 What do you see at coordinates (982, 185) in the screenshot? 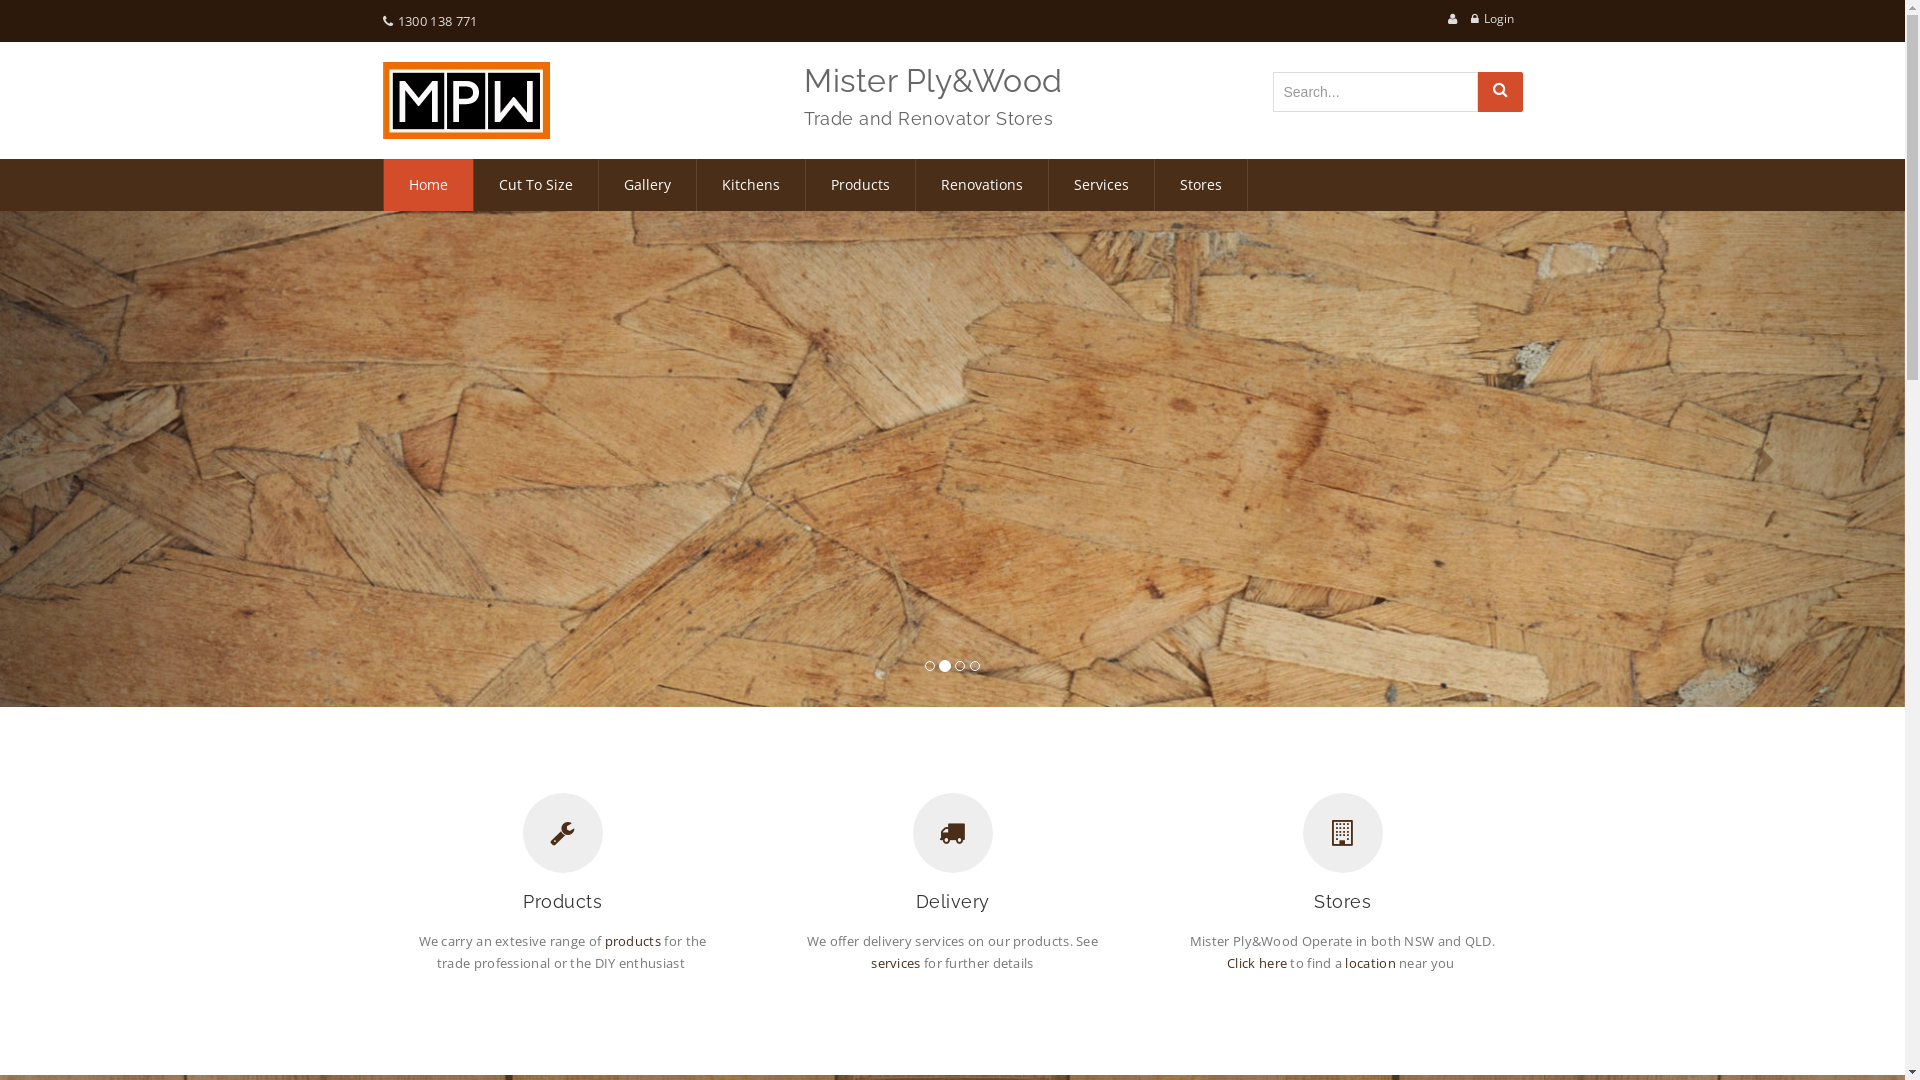
I see `Renovations` at bounding box center [982, 185].